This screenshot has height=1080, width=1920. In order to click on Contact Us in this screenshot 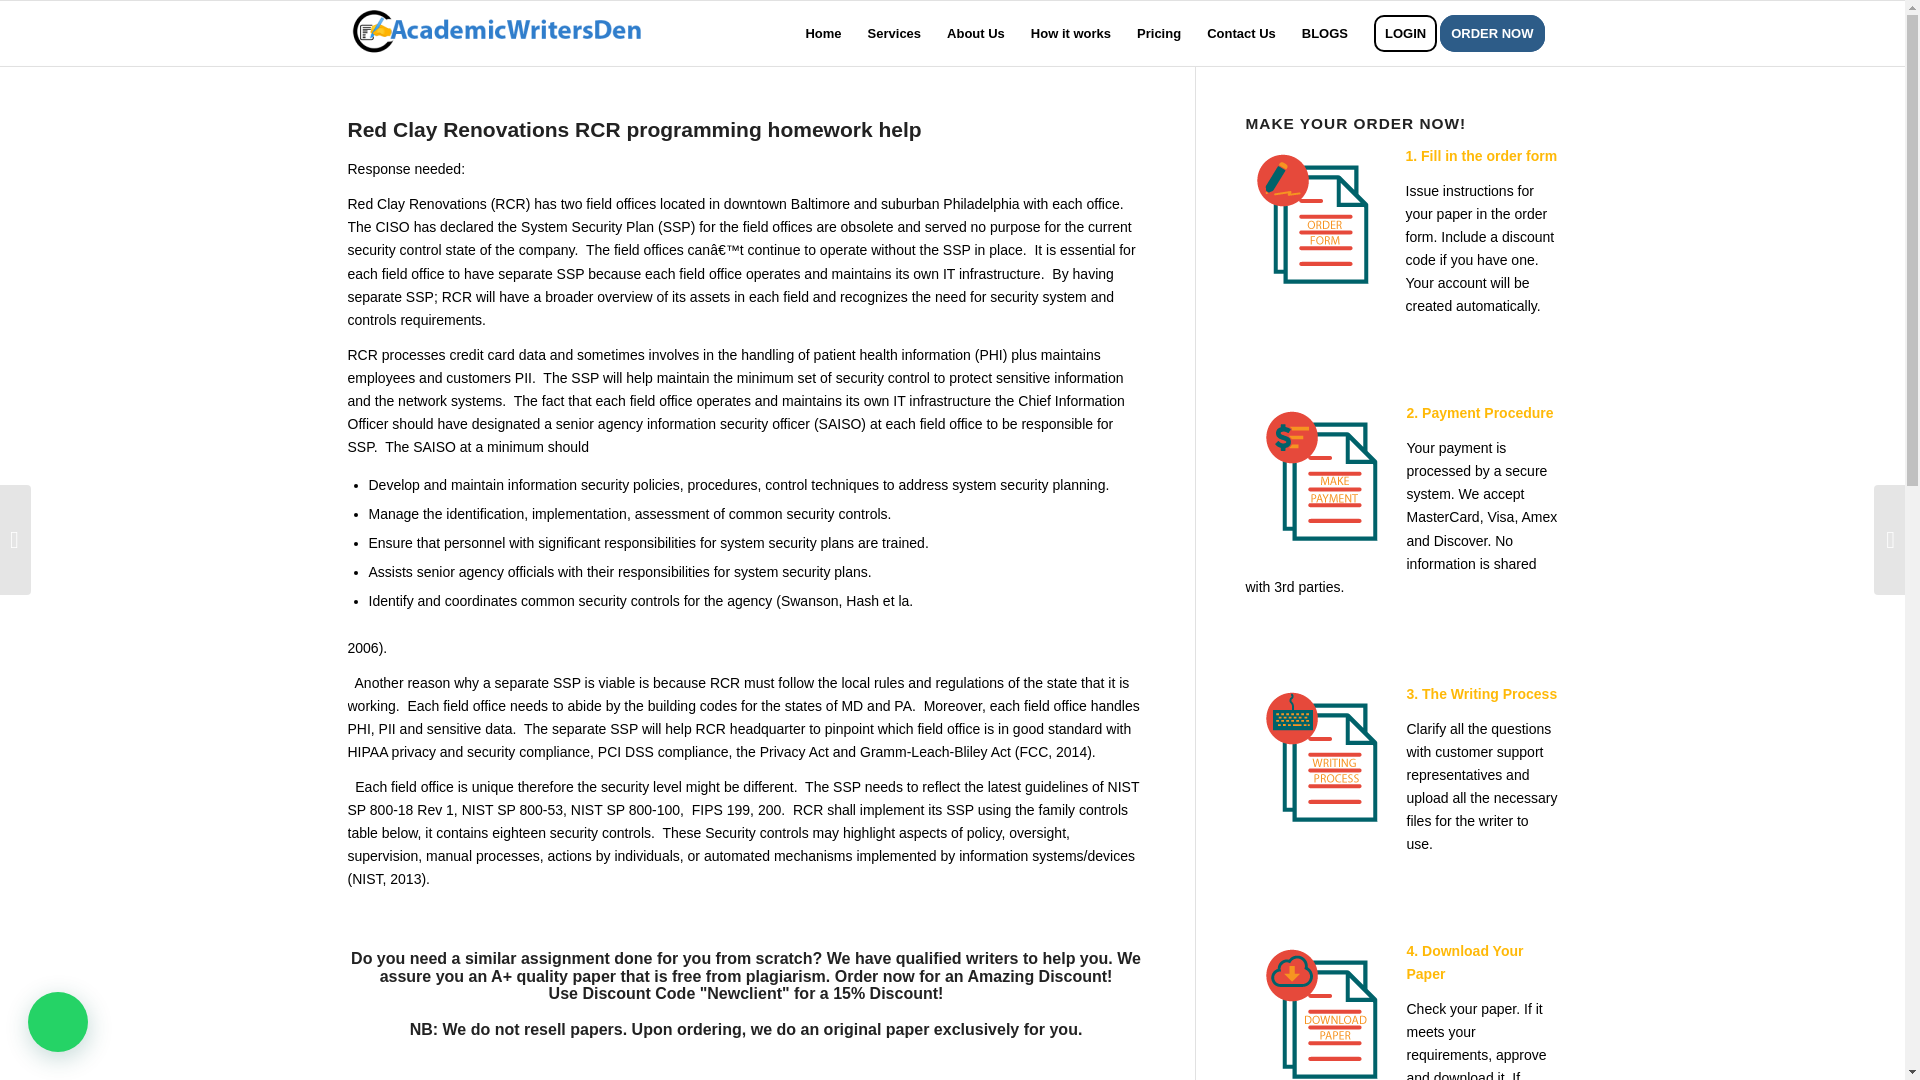, I will do `click(1241, 33)`.